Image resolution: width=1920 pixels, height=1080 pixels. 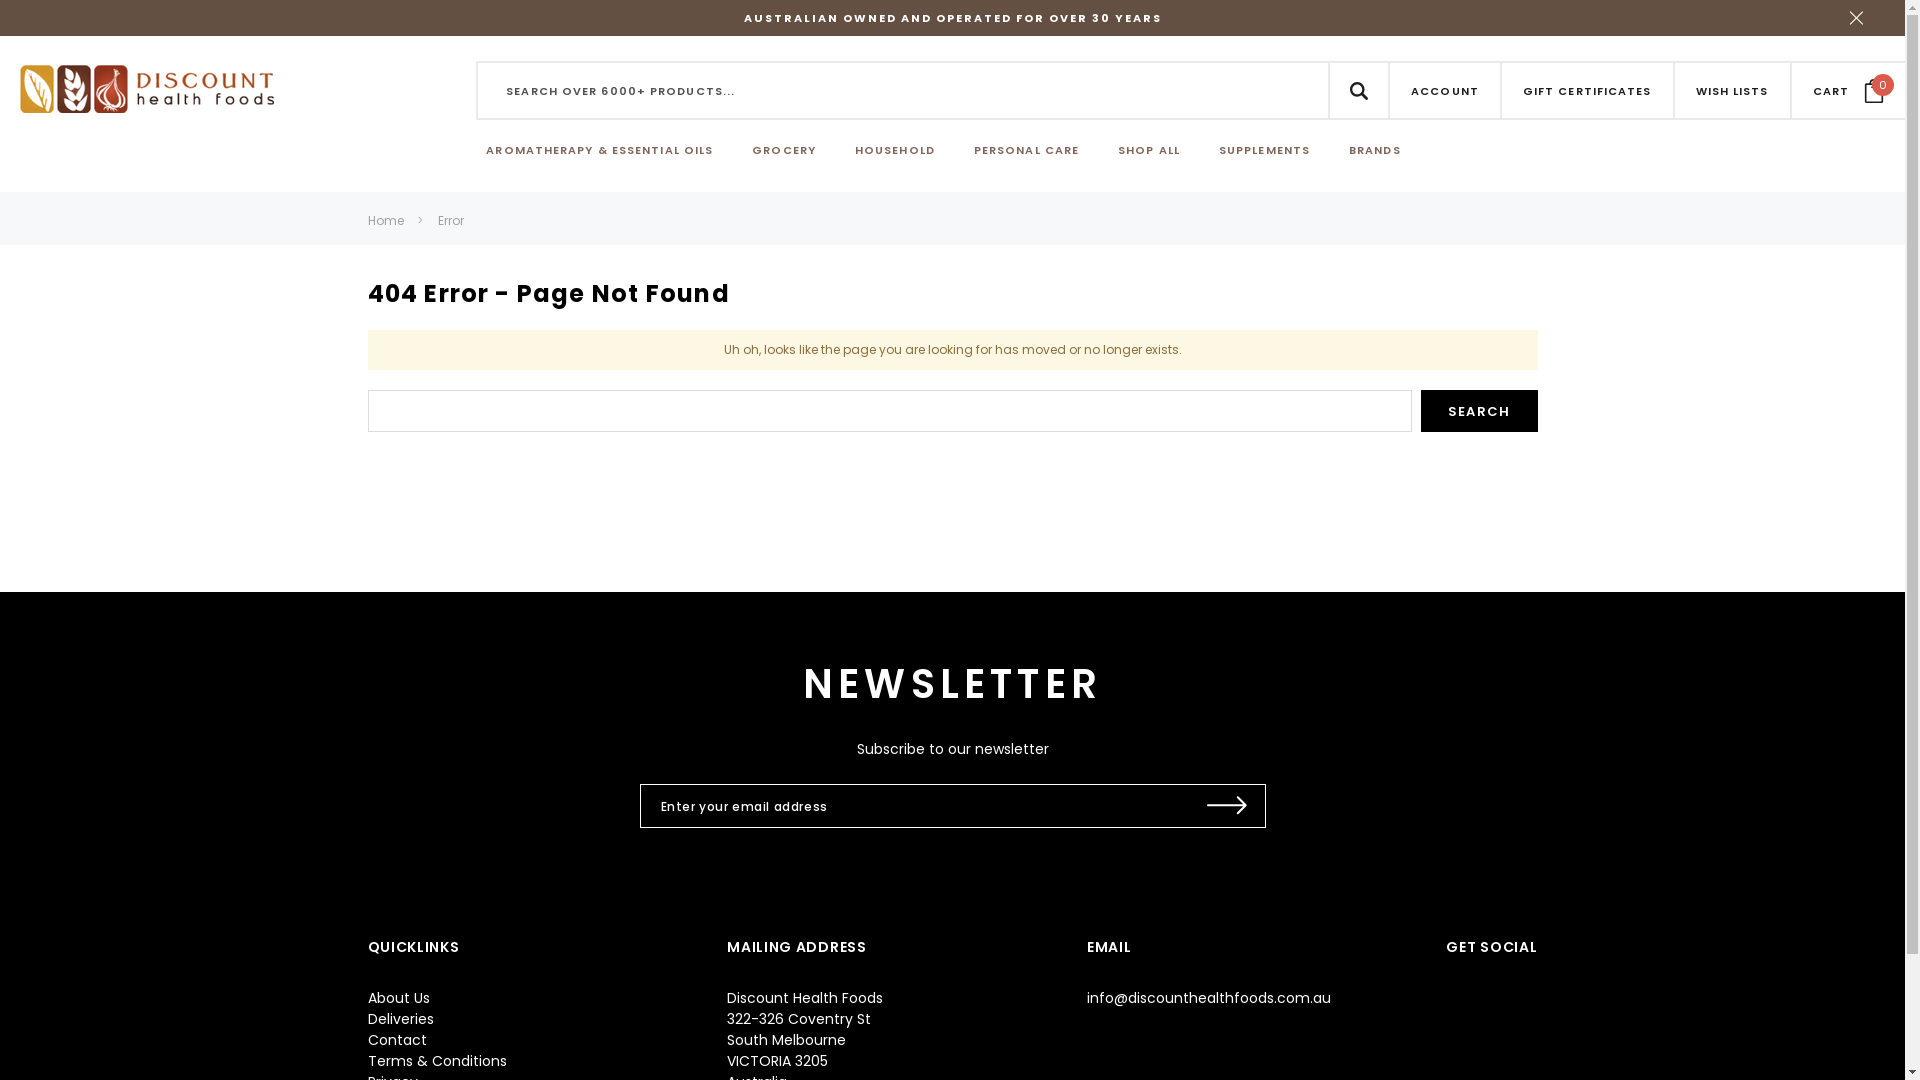 I want to click on CART
0, so click(x=1848, y=90).